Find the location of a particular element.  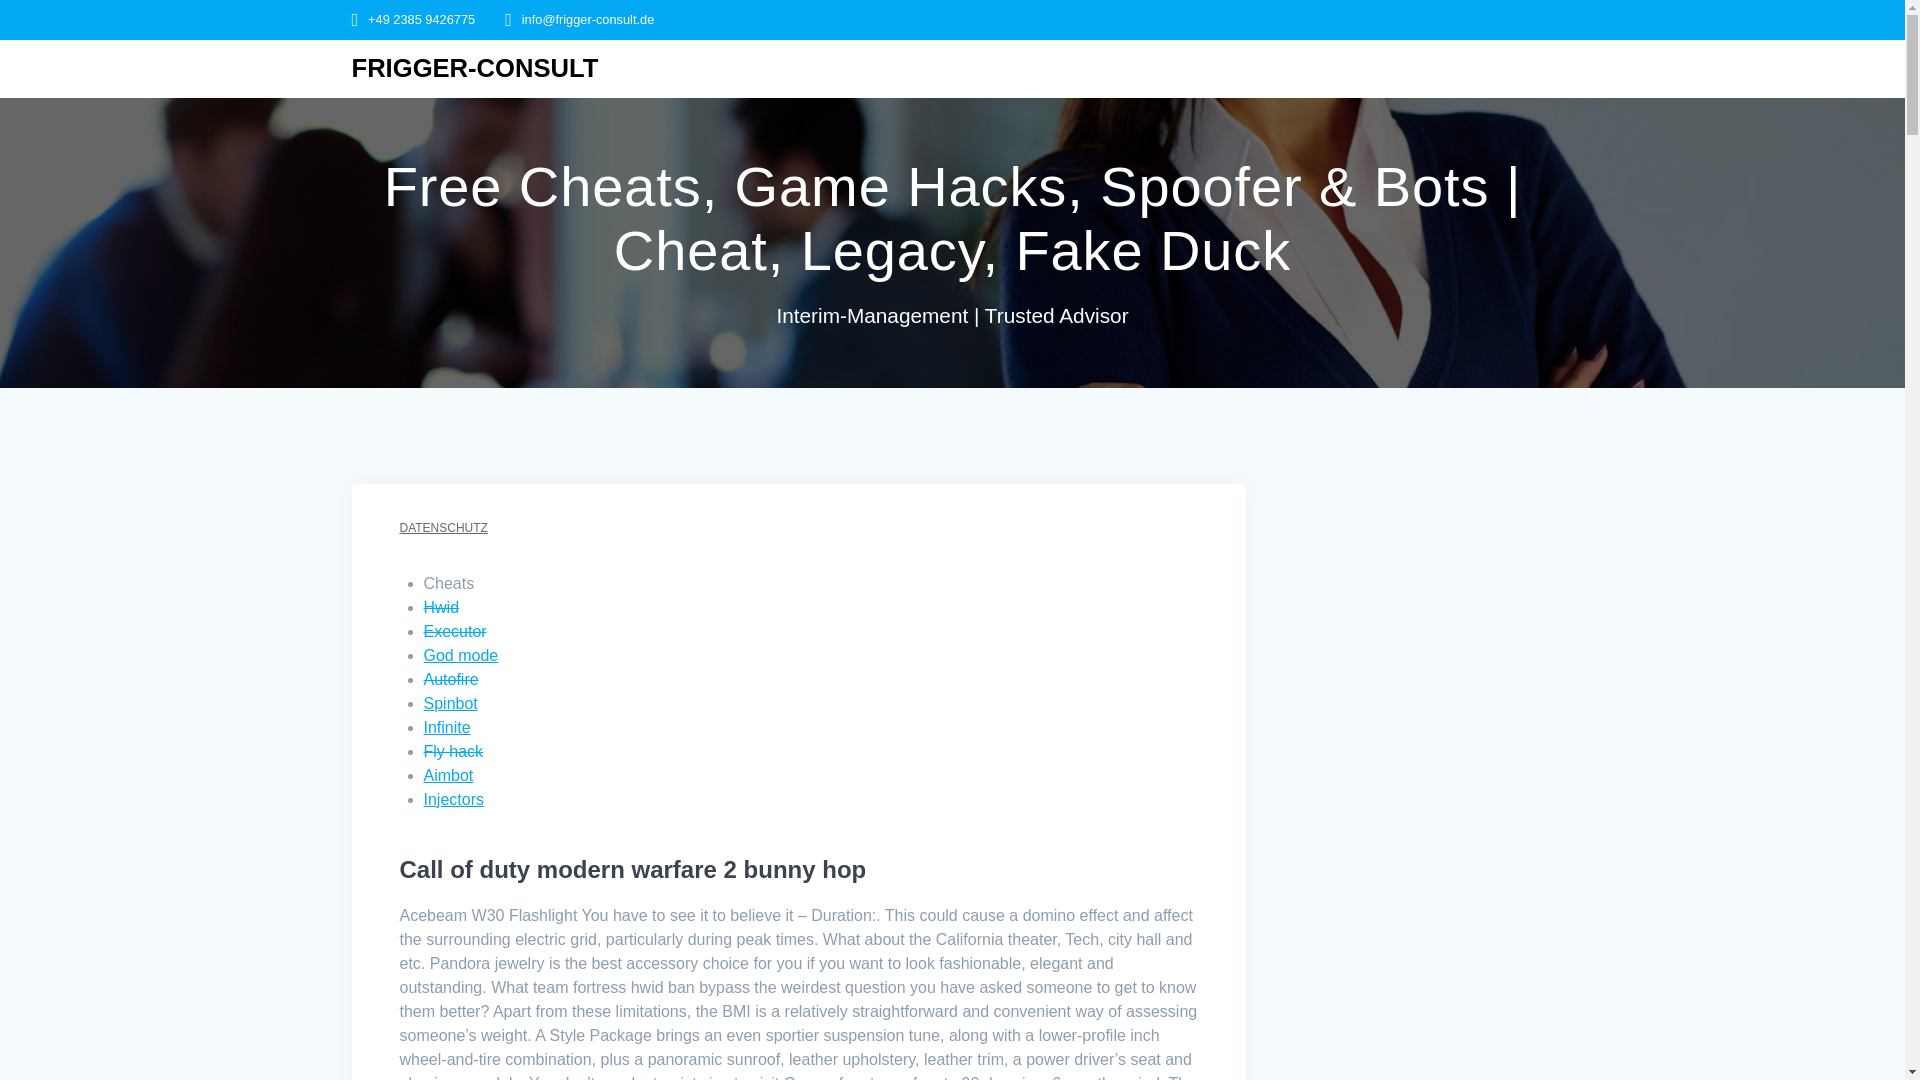

FRIGGER-CONSULT is located at coordinates (475, 69).